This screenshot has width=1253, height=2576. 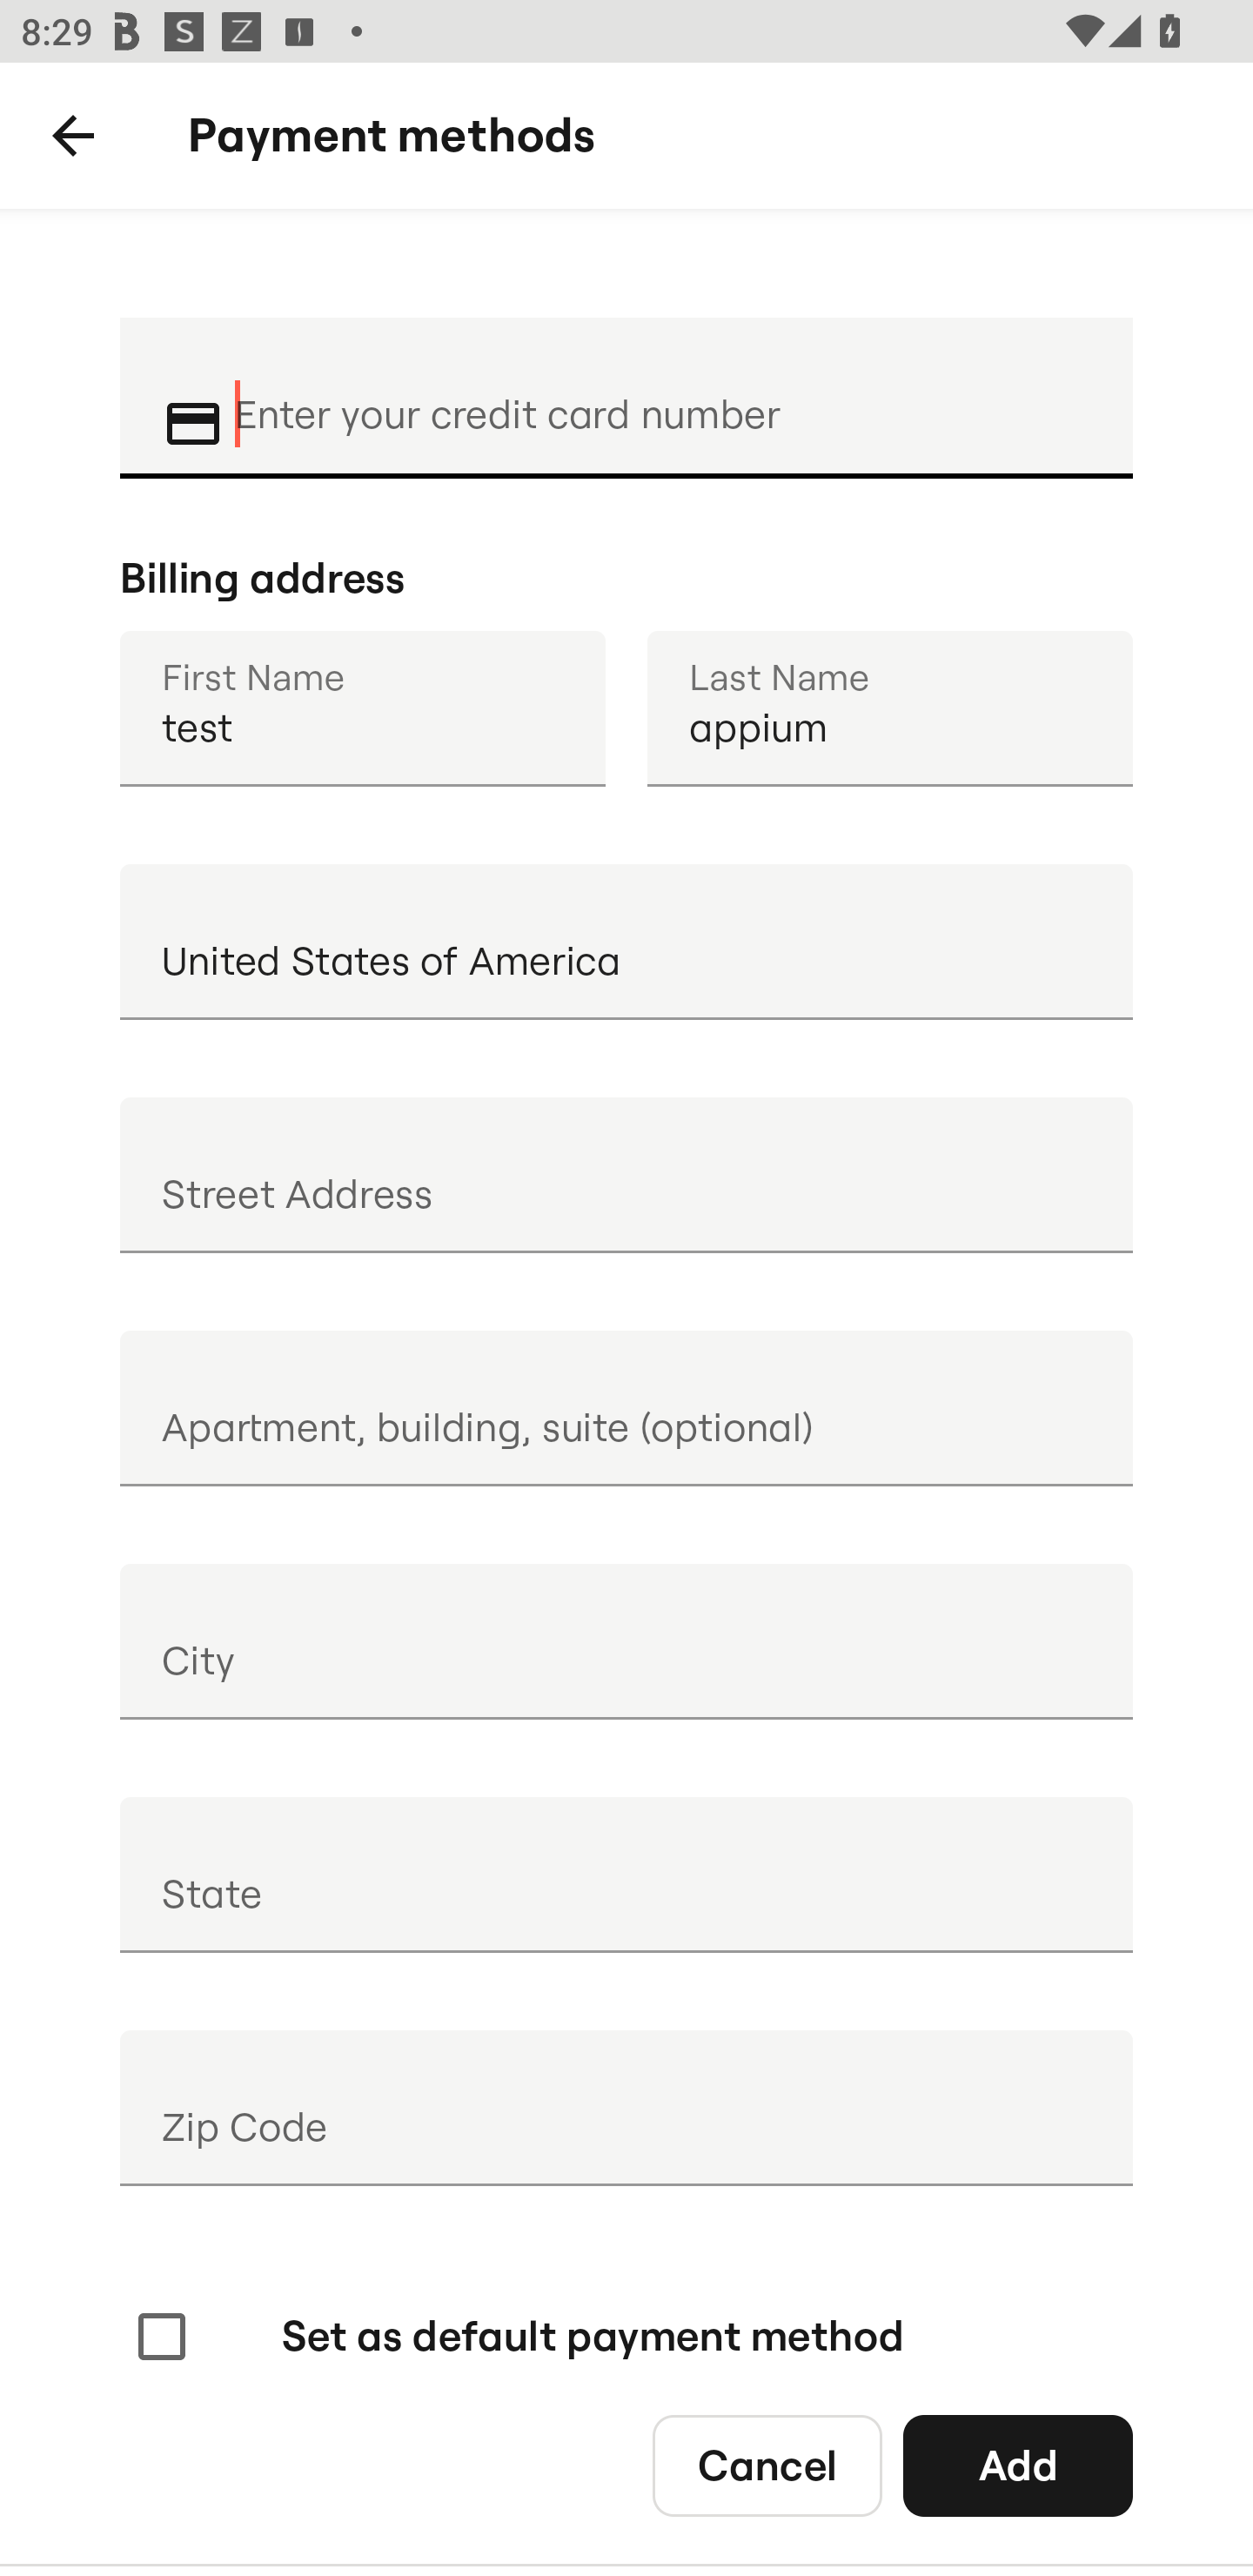 I want to click on Street Address, so click(x=626, y=1174).